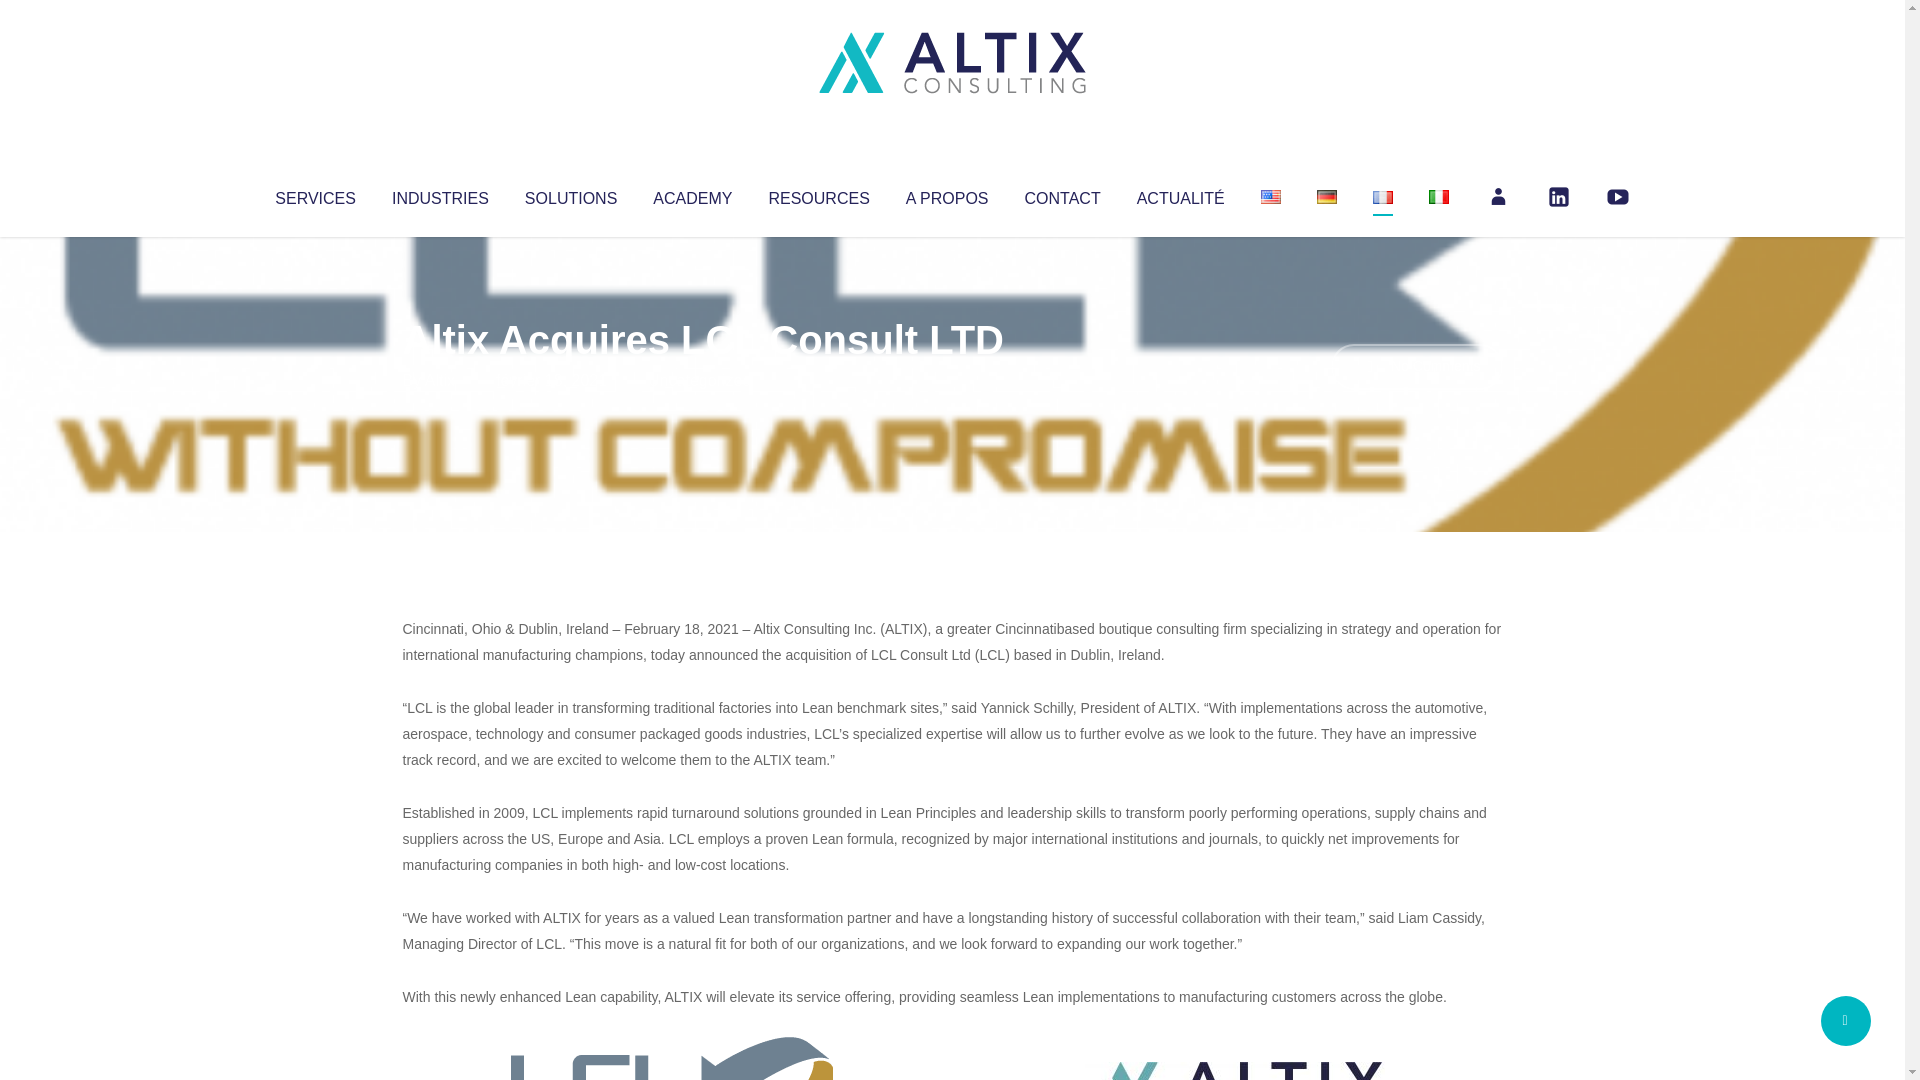 This screenshot has height=1080, width=1920. I want to click on No Comments, so click(1416, 366).